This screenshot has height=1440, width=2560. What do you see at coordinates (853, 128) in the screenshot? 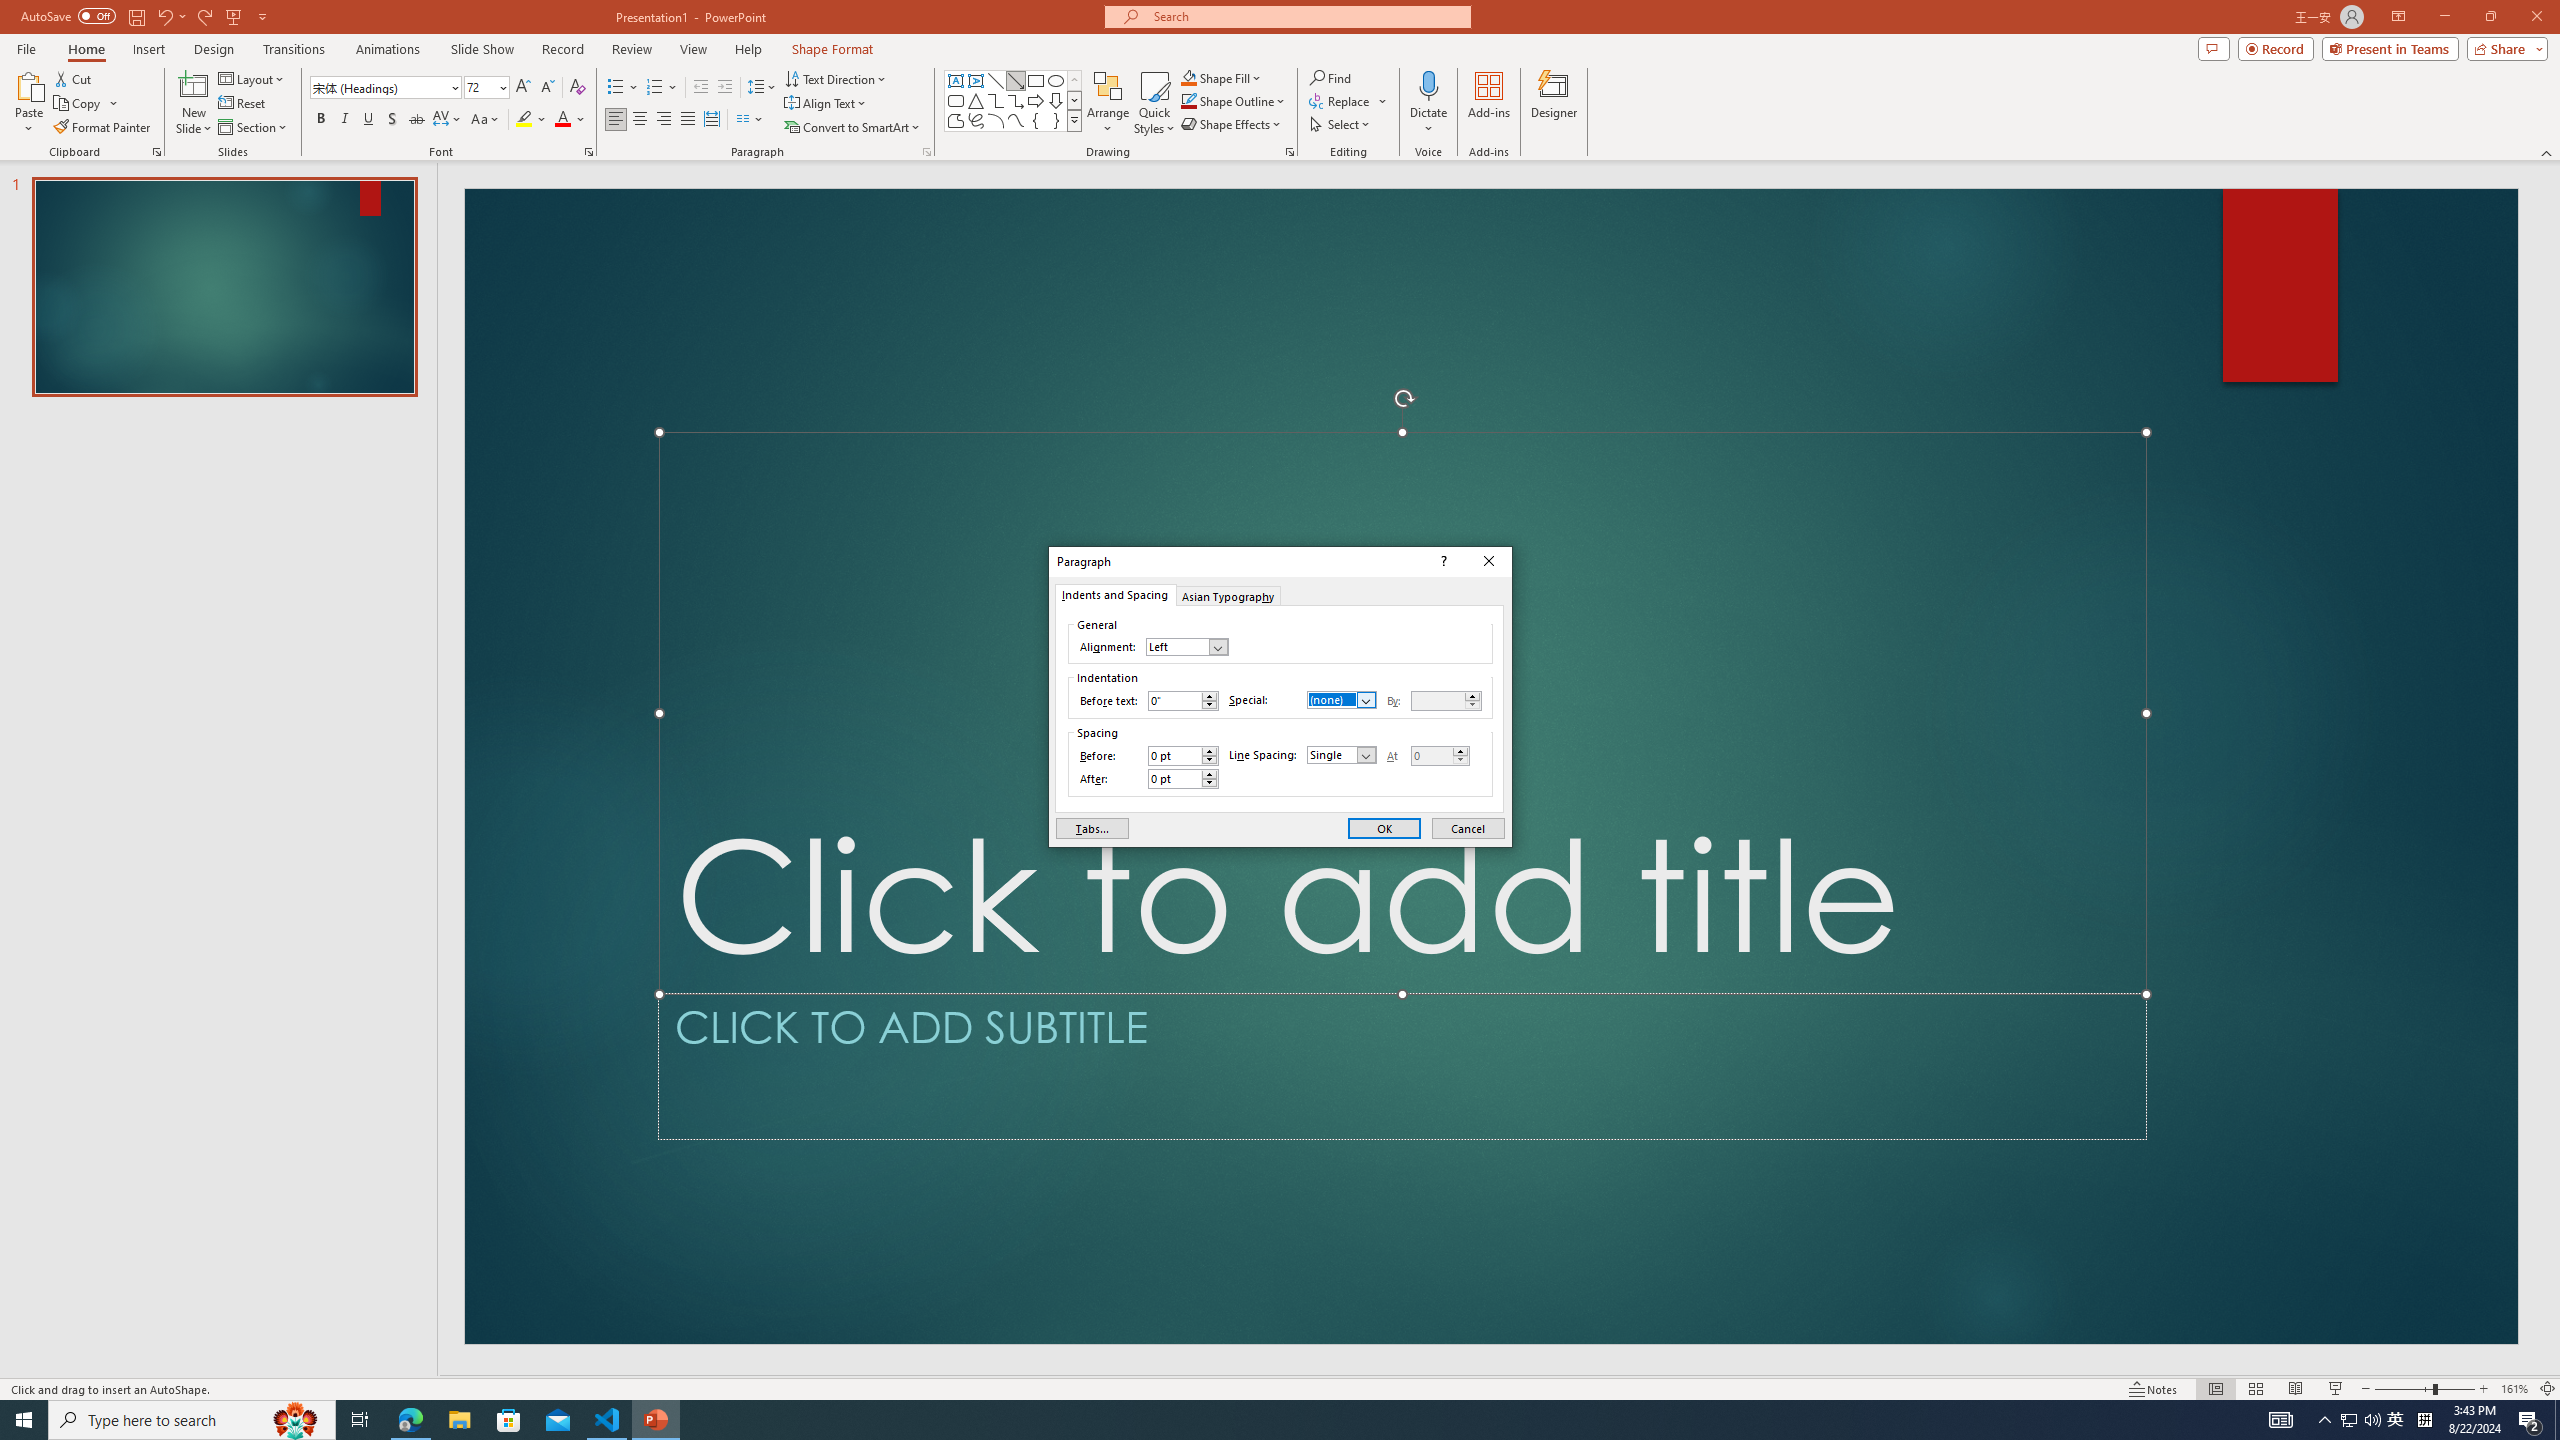
I see `Convert to SmartArt` at bounding box center [853, 128].